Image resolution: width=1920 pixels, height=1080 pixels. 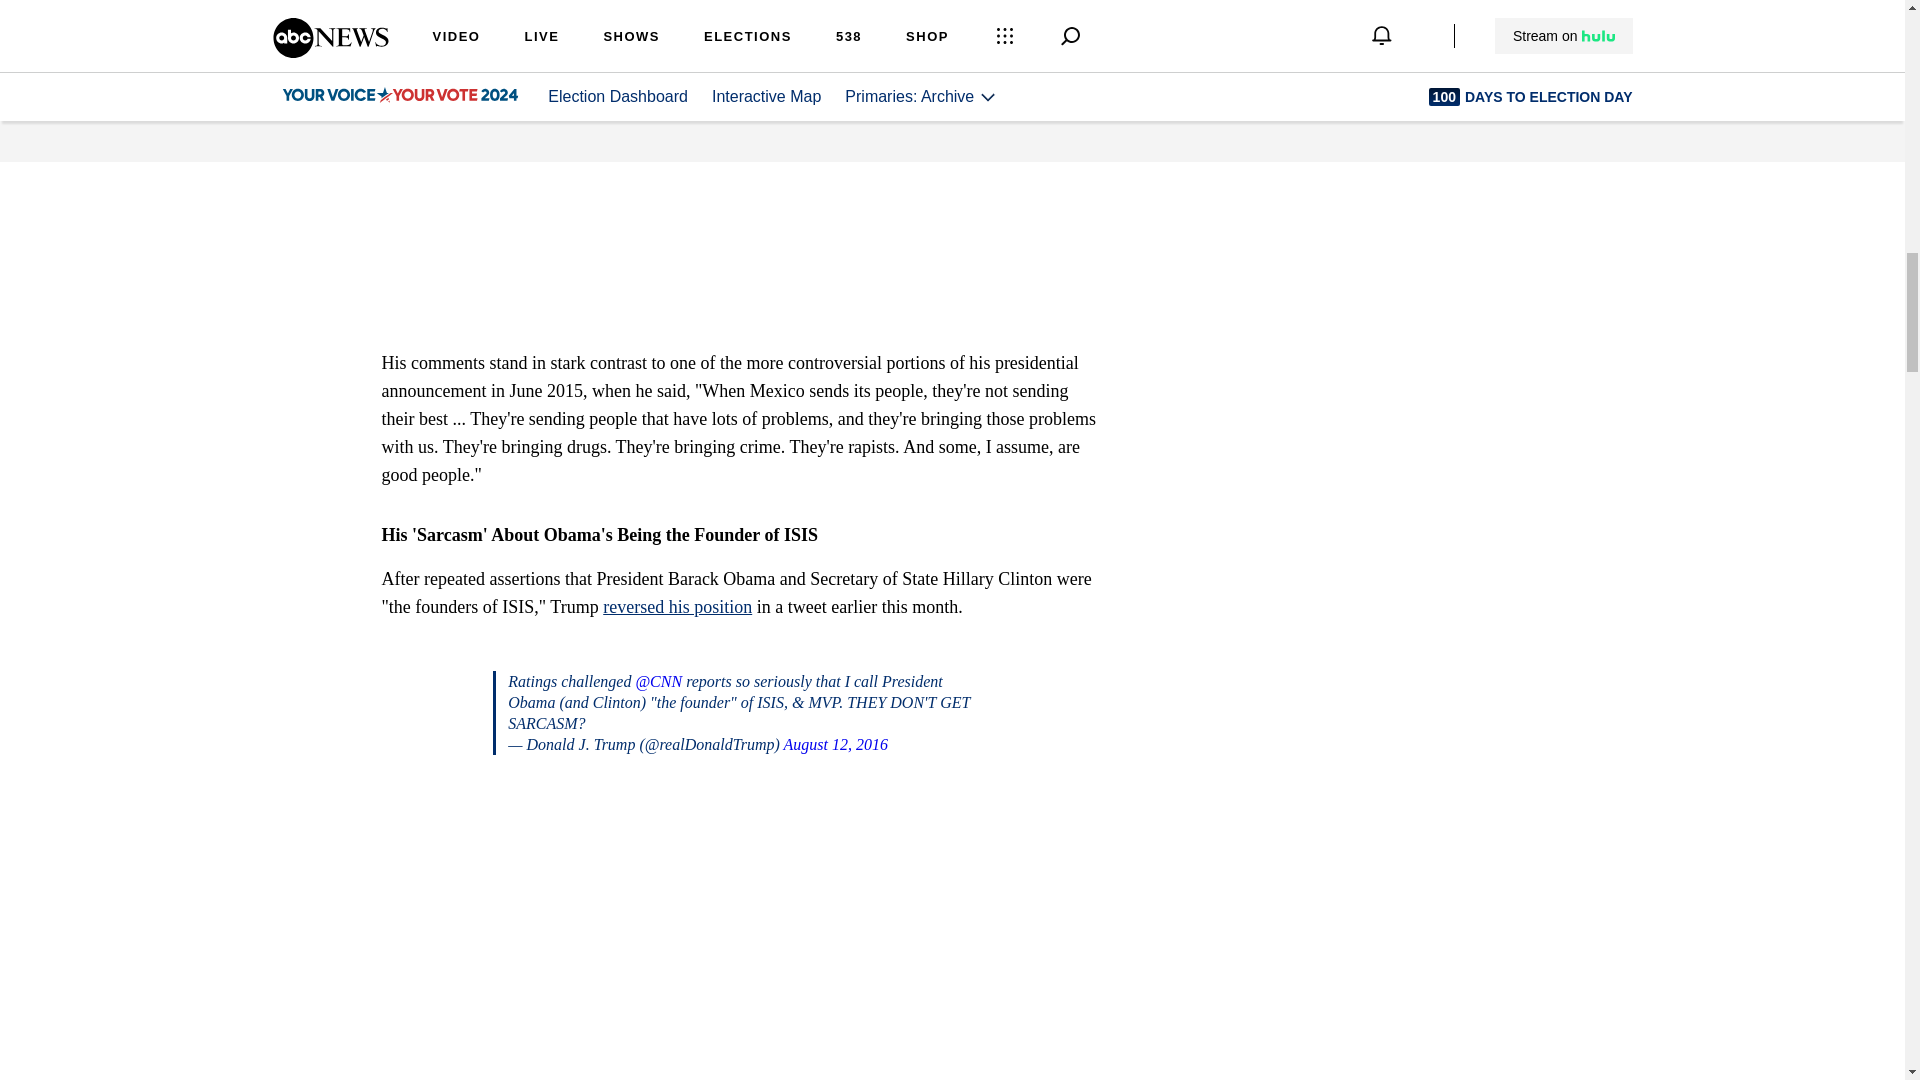 What do you see at coordinates (677, 606) in the screenshot?
I see `reversed his position` at bounding box center [677, 606].